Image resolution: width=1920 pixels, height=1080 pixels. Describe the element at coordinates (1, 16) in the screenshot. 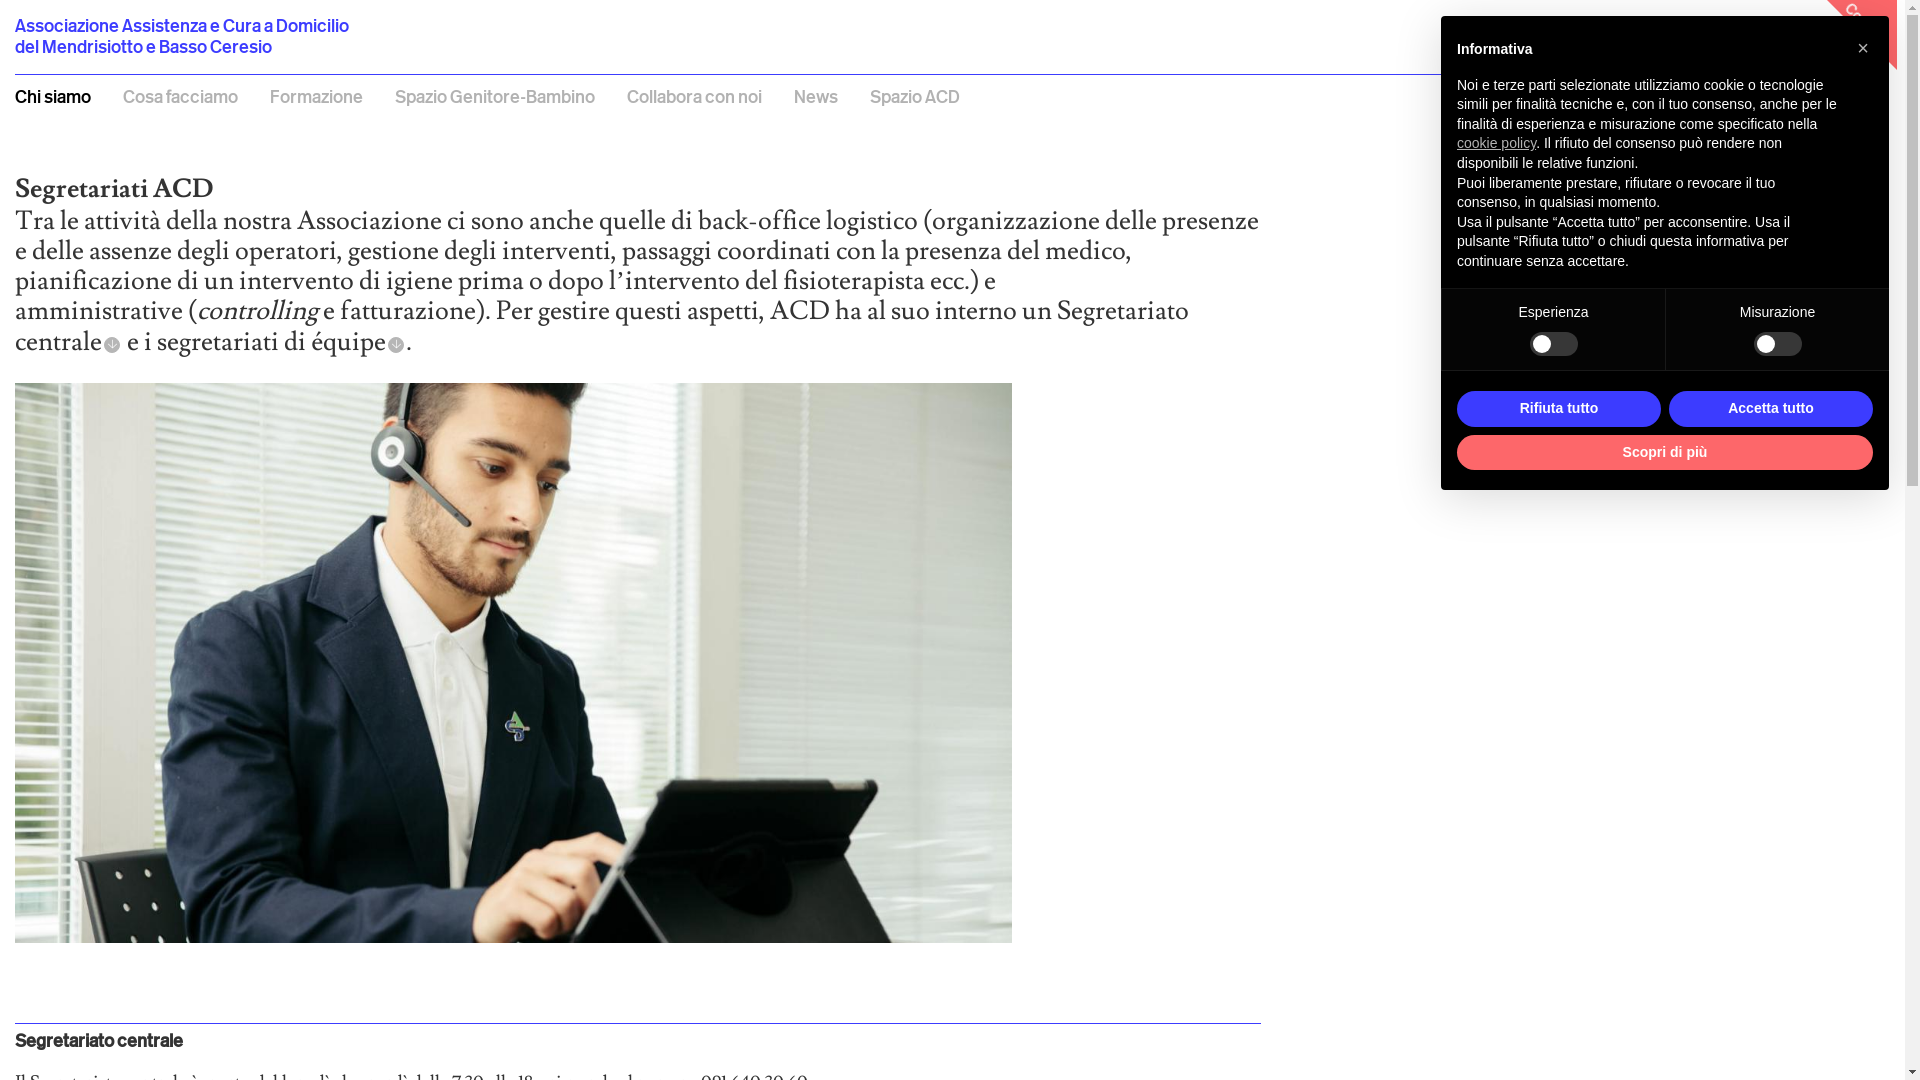

I see ` ` at that location.